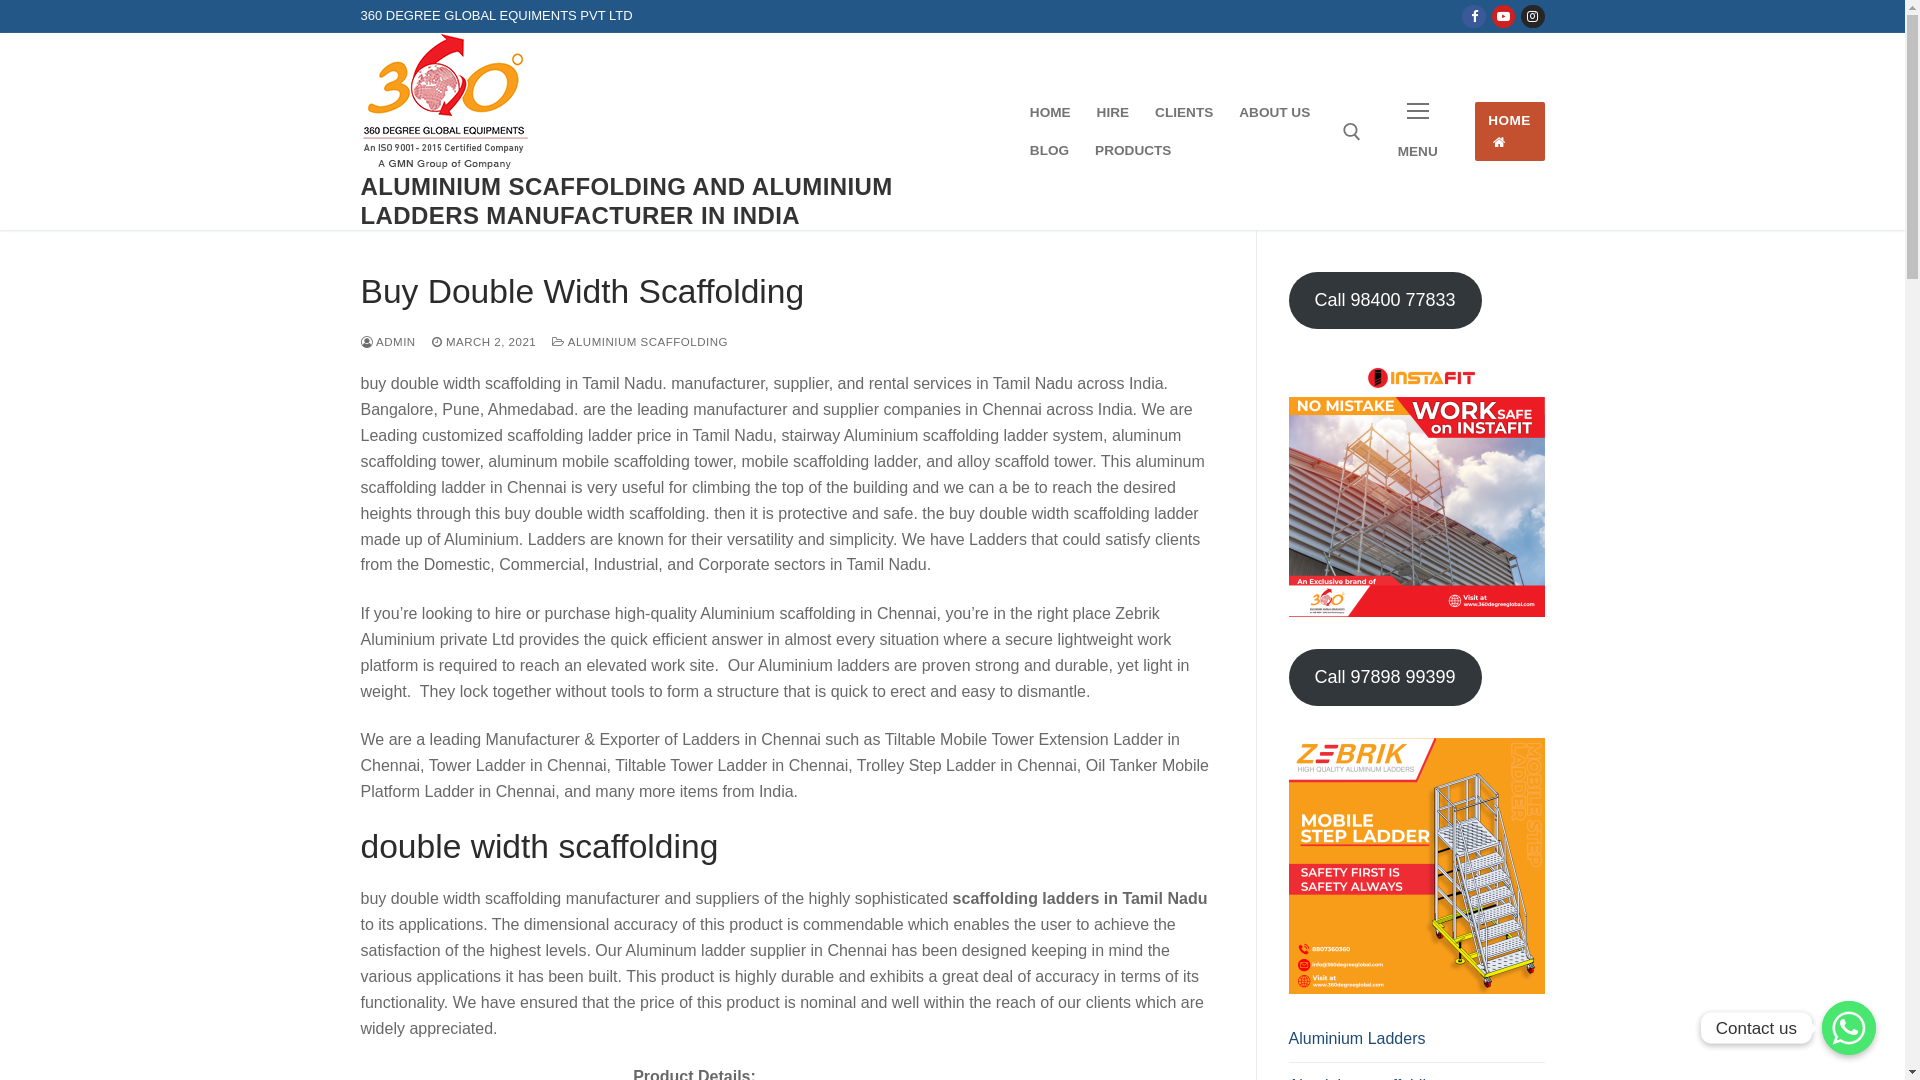  What do you see at coordinates (640, 342) in the screenshot?
I see `ALUMINIUM SCAFFOLDING` at bounding box center [640, 342].